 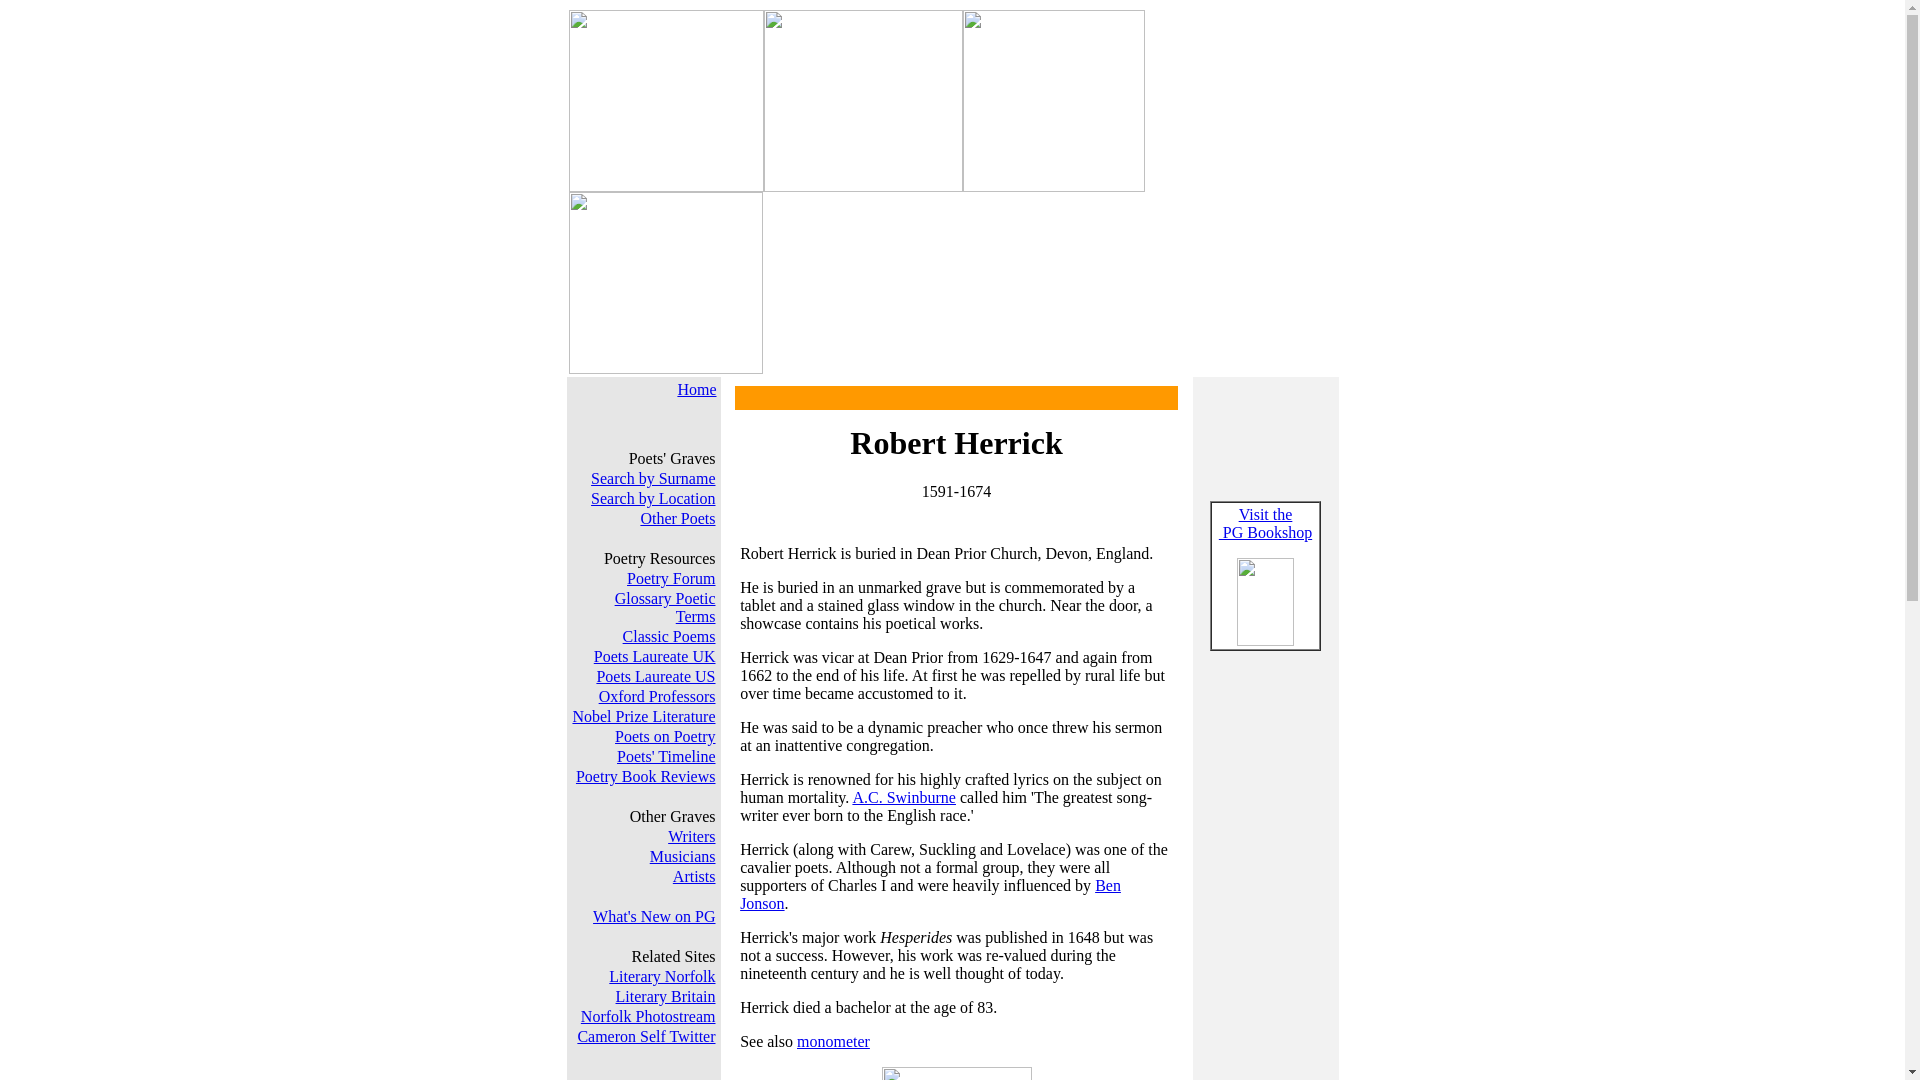 What do you see at coordinates (654, 656) in the screenshot?
I see `Poets Laureate UK` at bounding box center [654, 656].